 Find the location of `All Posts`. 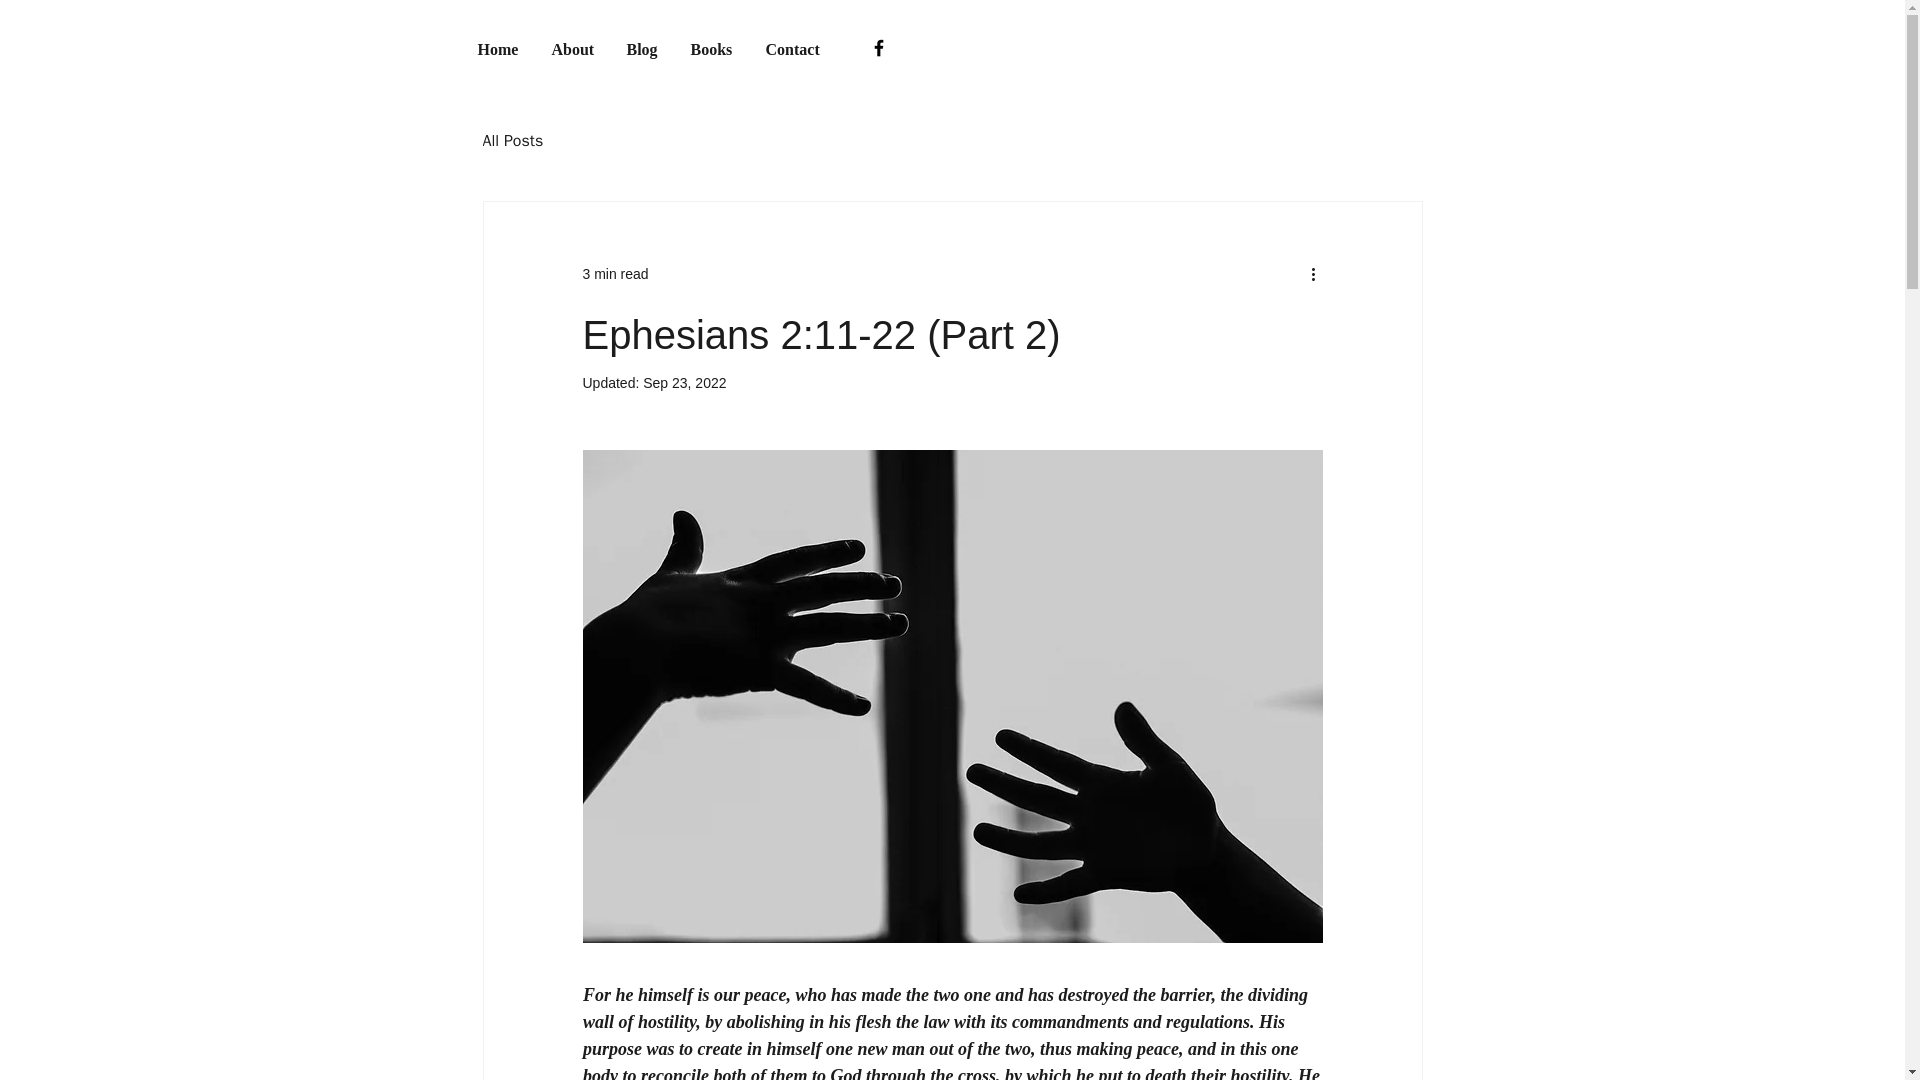

All Posts is located at coordinates (512, 140).